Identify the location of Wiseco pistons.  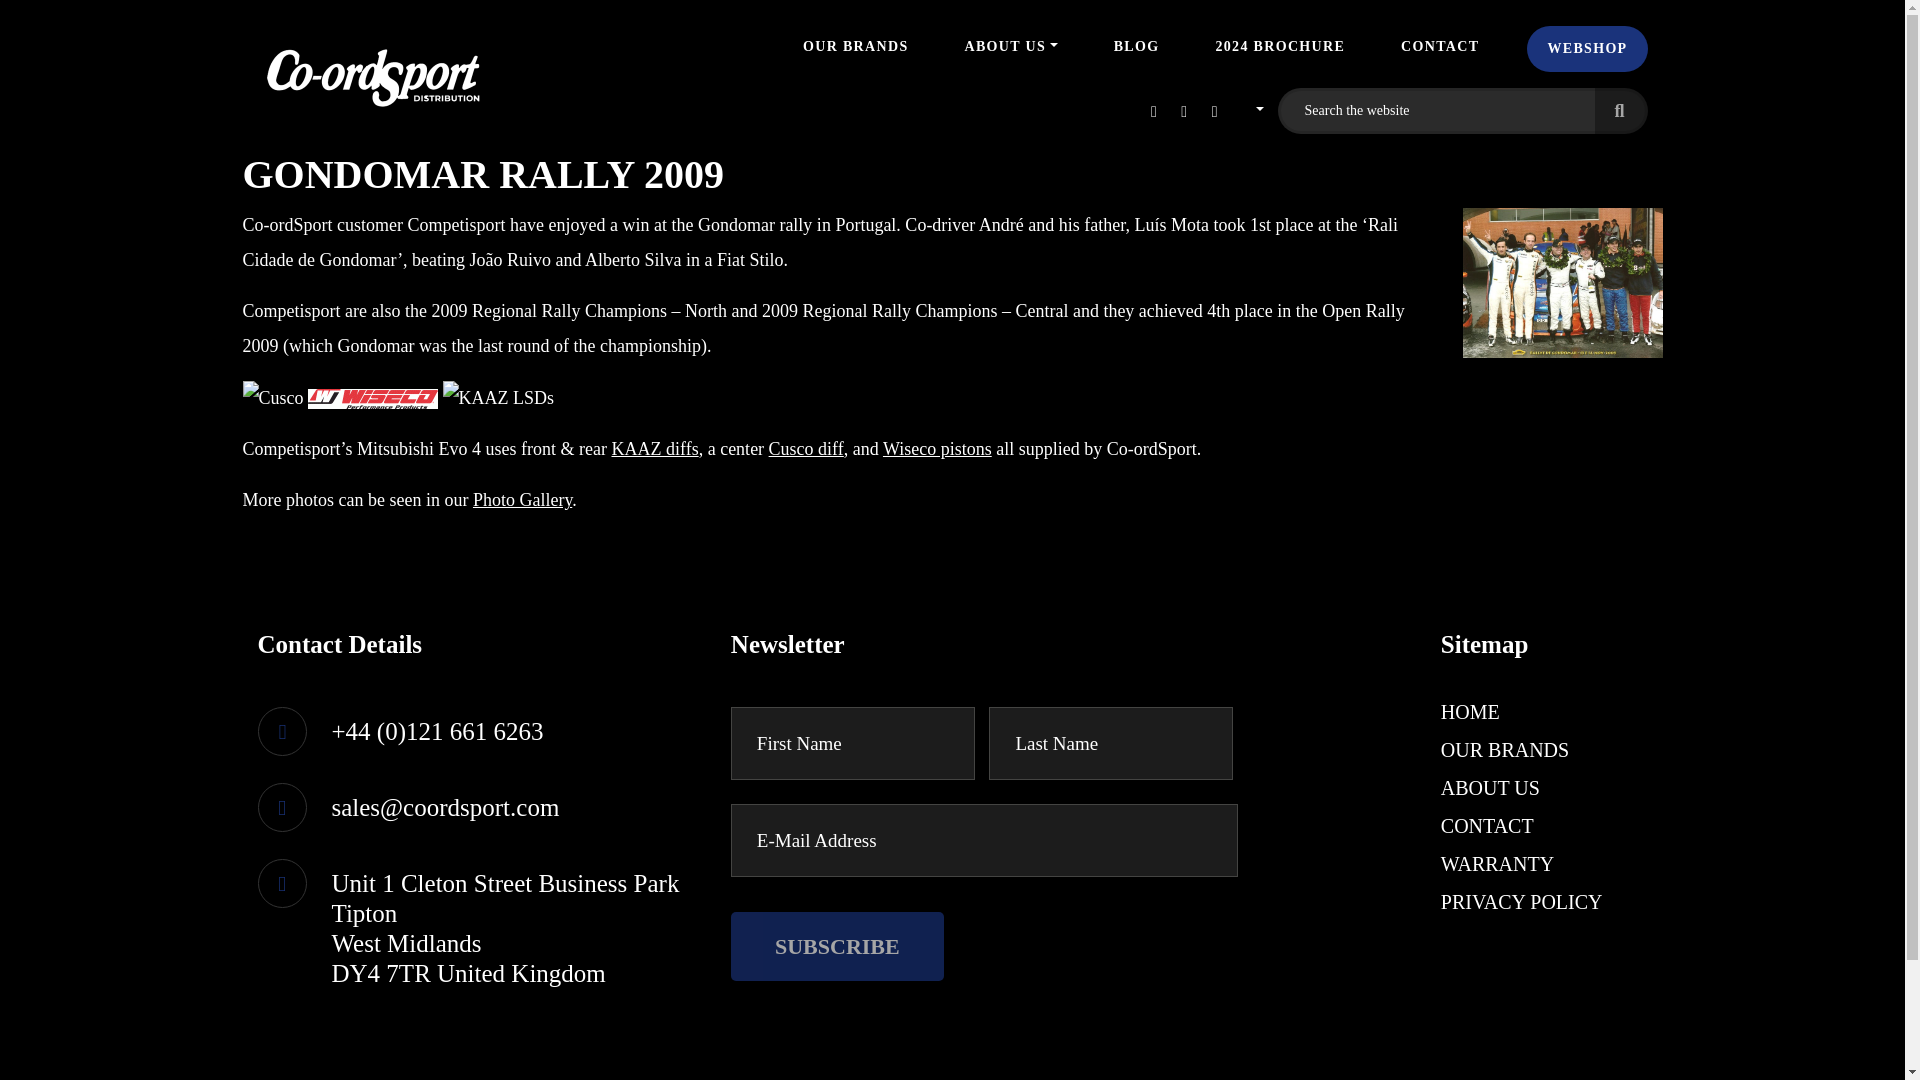
(938, 448).